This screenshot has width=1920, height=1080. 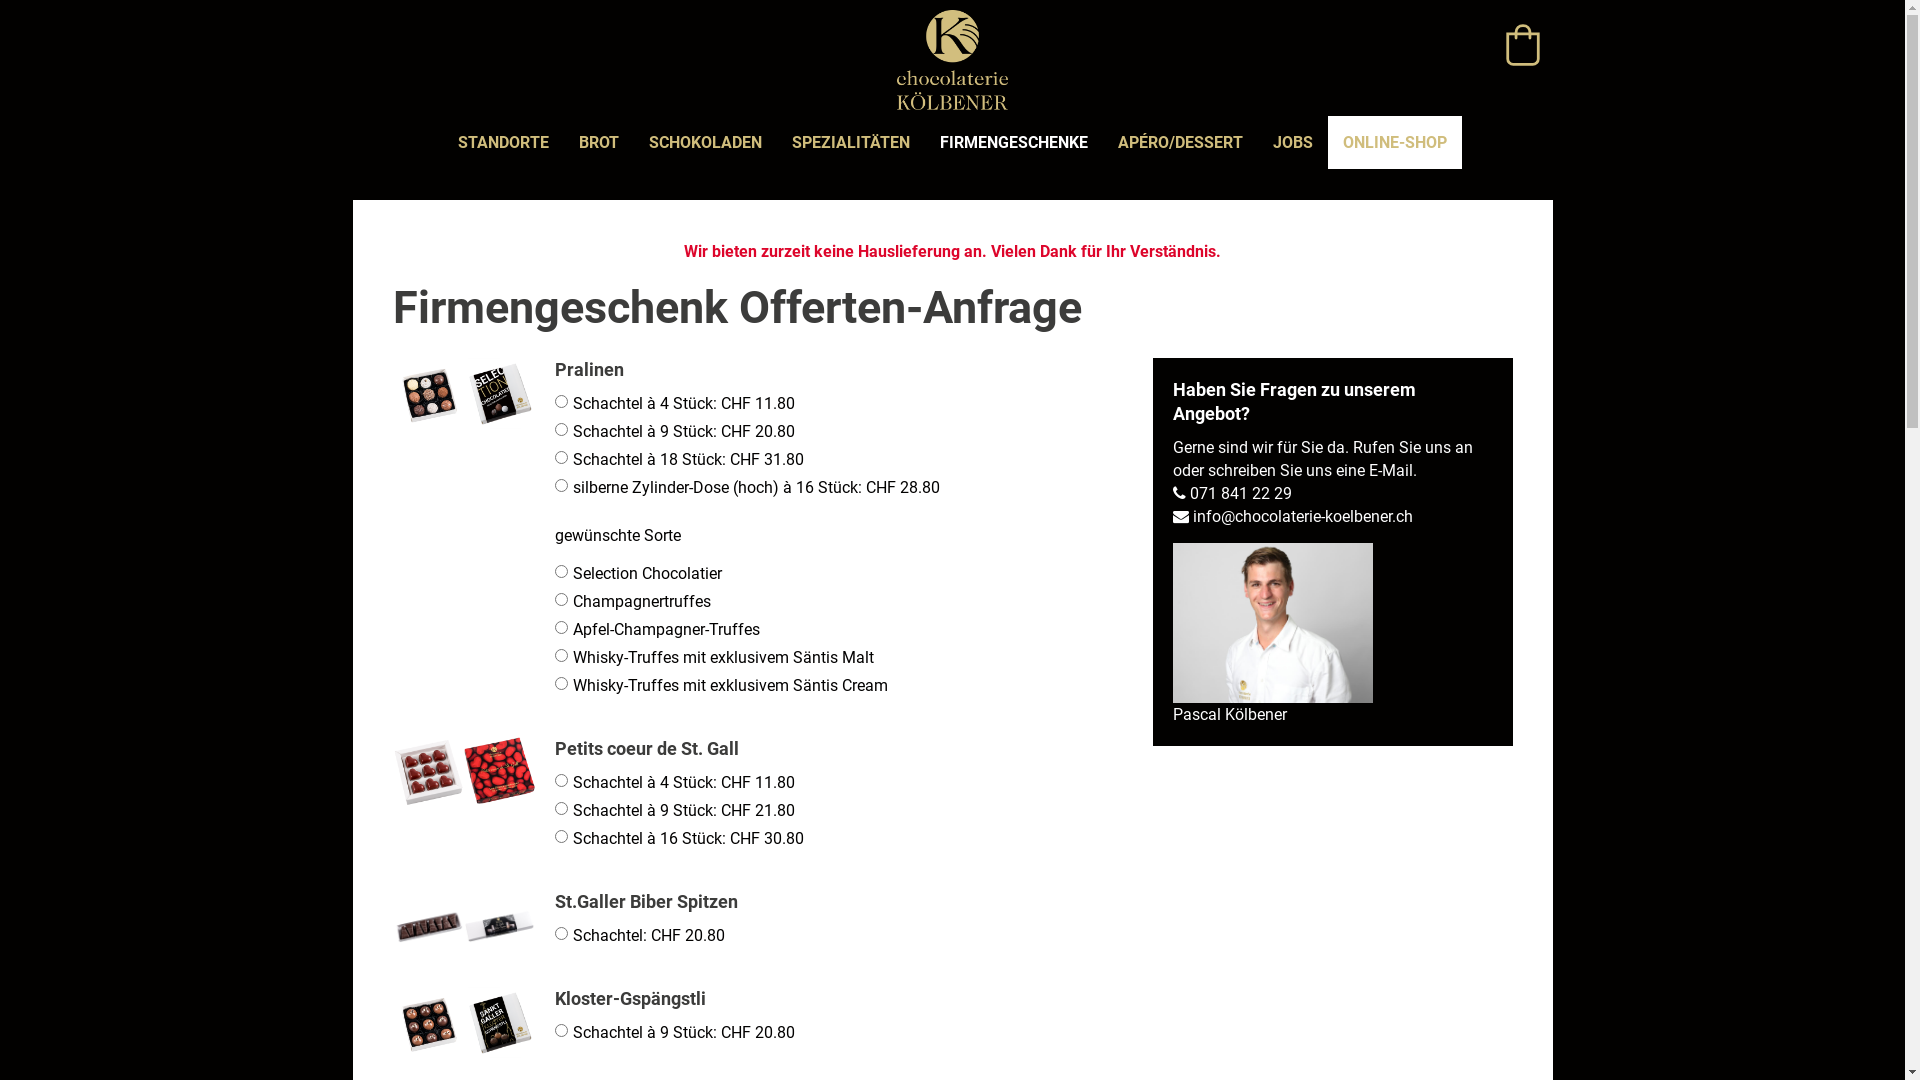 I want to click on ONLINE-SHOP, so click(x=1395, y=142).